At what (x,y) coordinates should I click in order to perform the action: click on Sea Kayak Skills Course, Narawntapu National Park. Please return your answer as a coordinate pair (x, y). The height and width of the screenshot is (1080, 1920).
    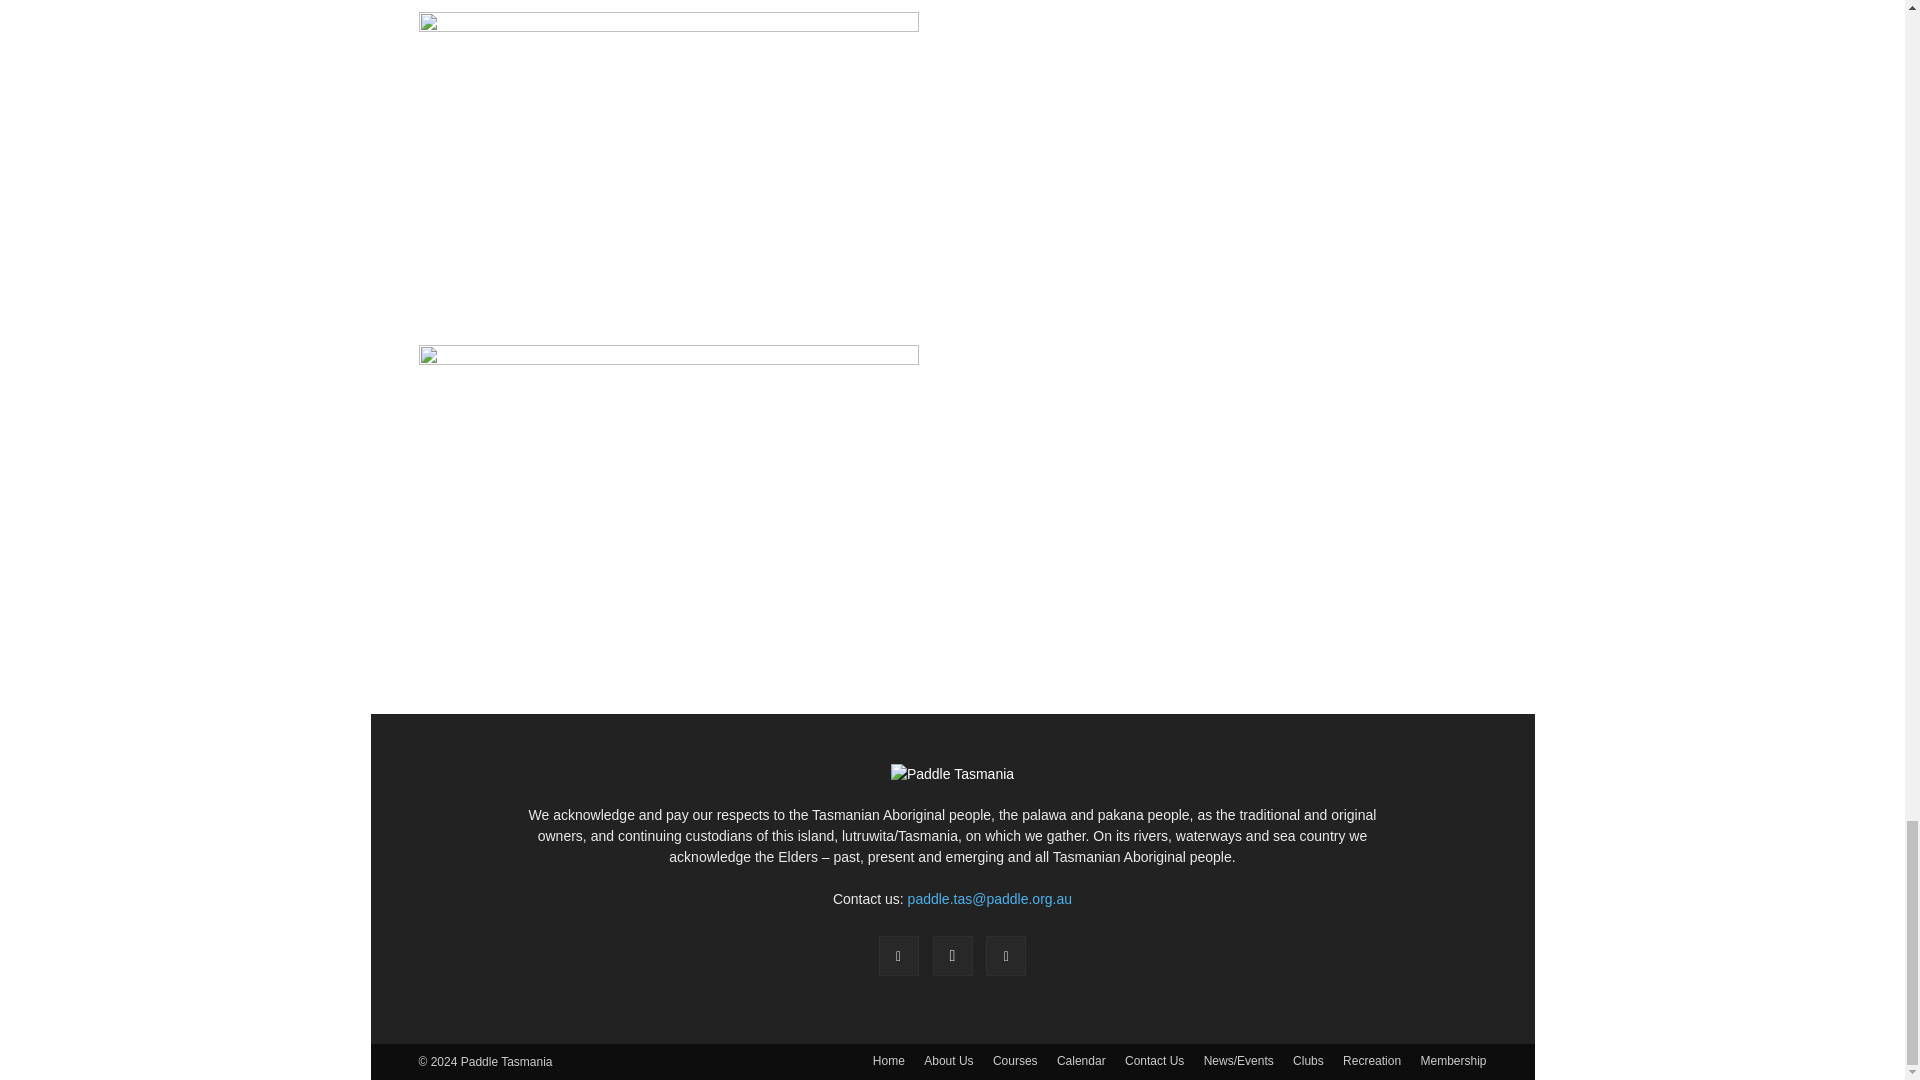
    Looking at the image, I should click on (668, 511).